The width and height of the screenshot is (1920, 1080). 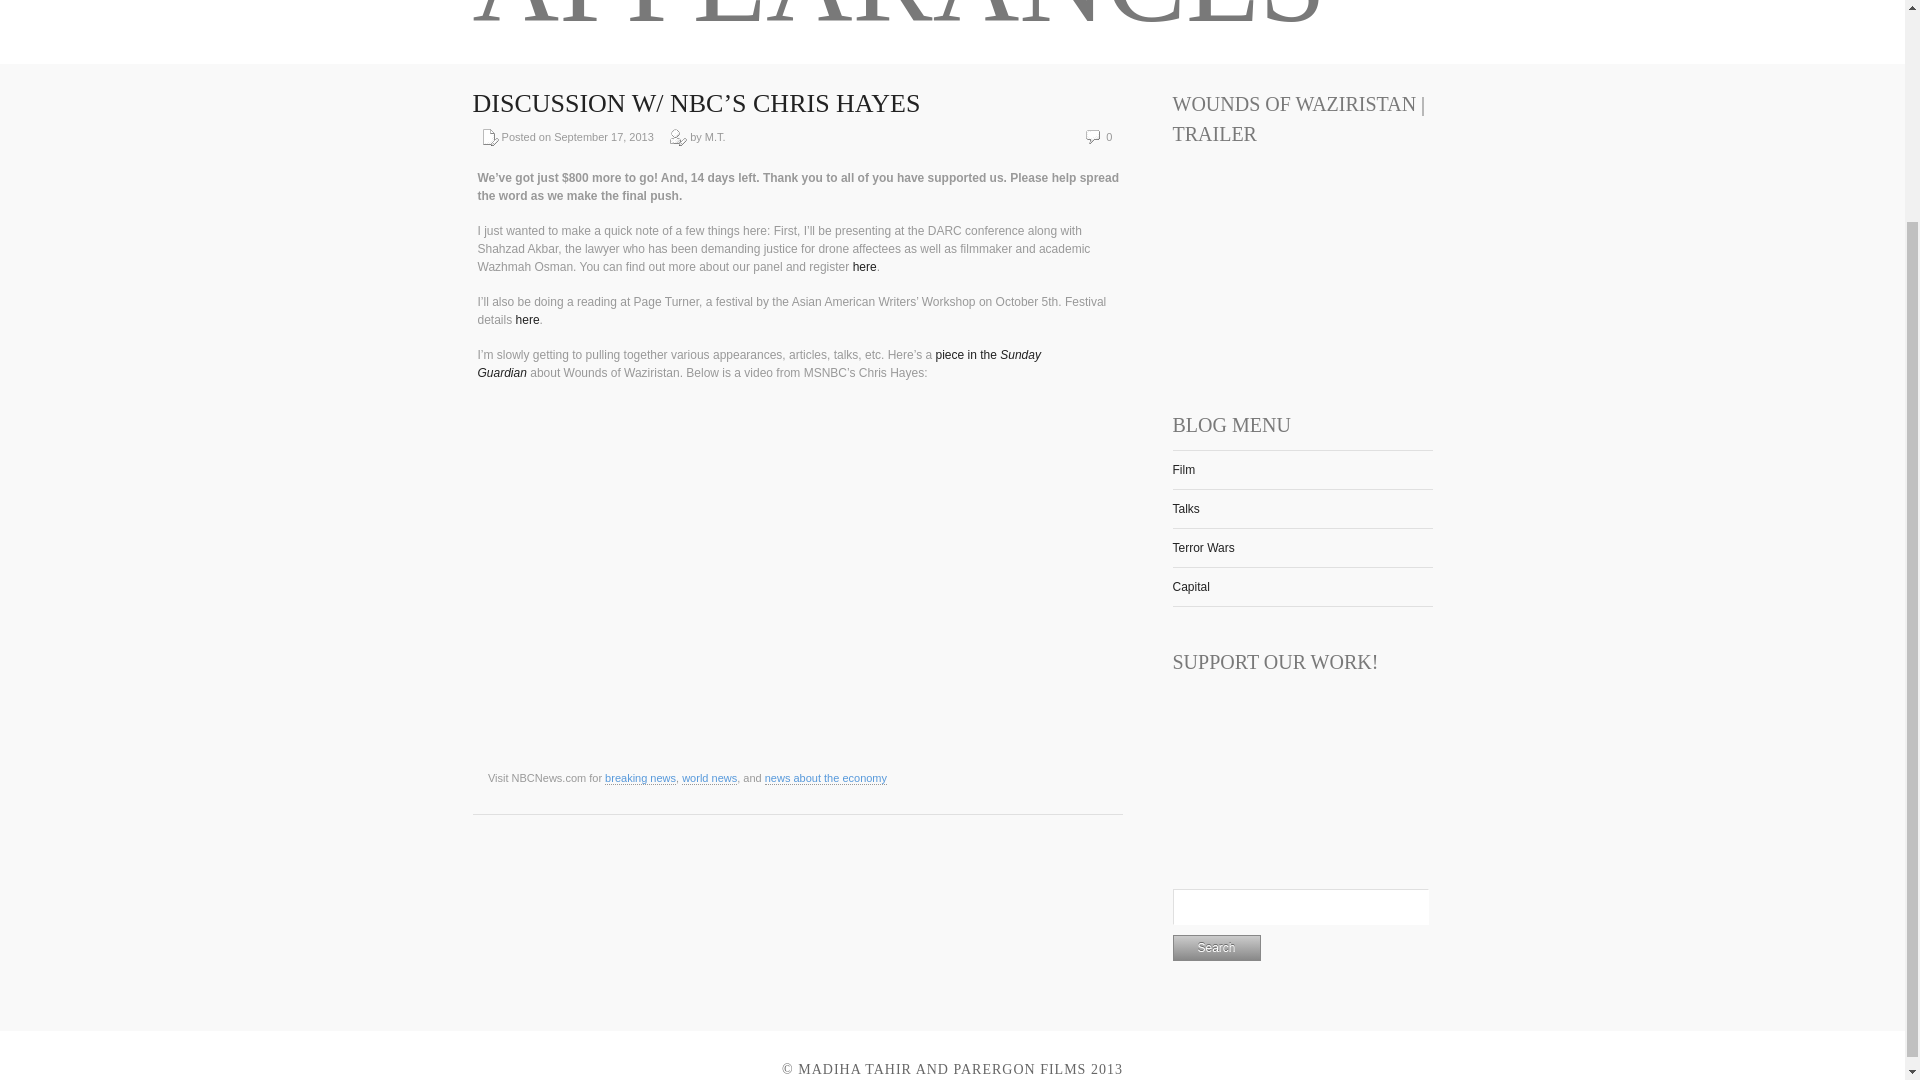 What do you see at coordinates (1202, 548) in the screenshot?
I see `Terror Wars` at bounding box center [1202, 548].